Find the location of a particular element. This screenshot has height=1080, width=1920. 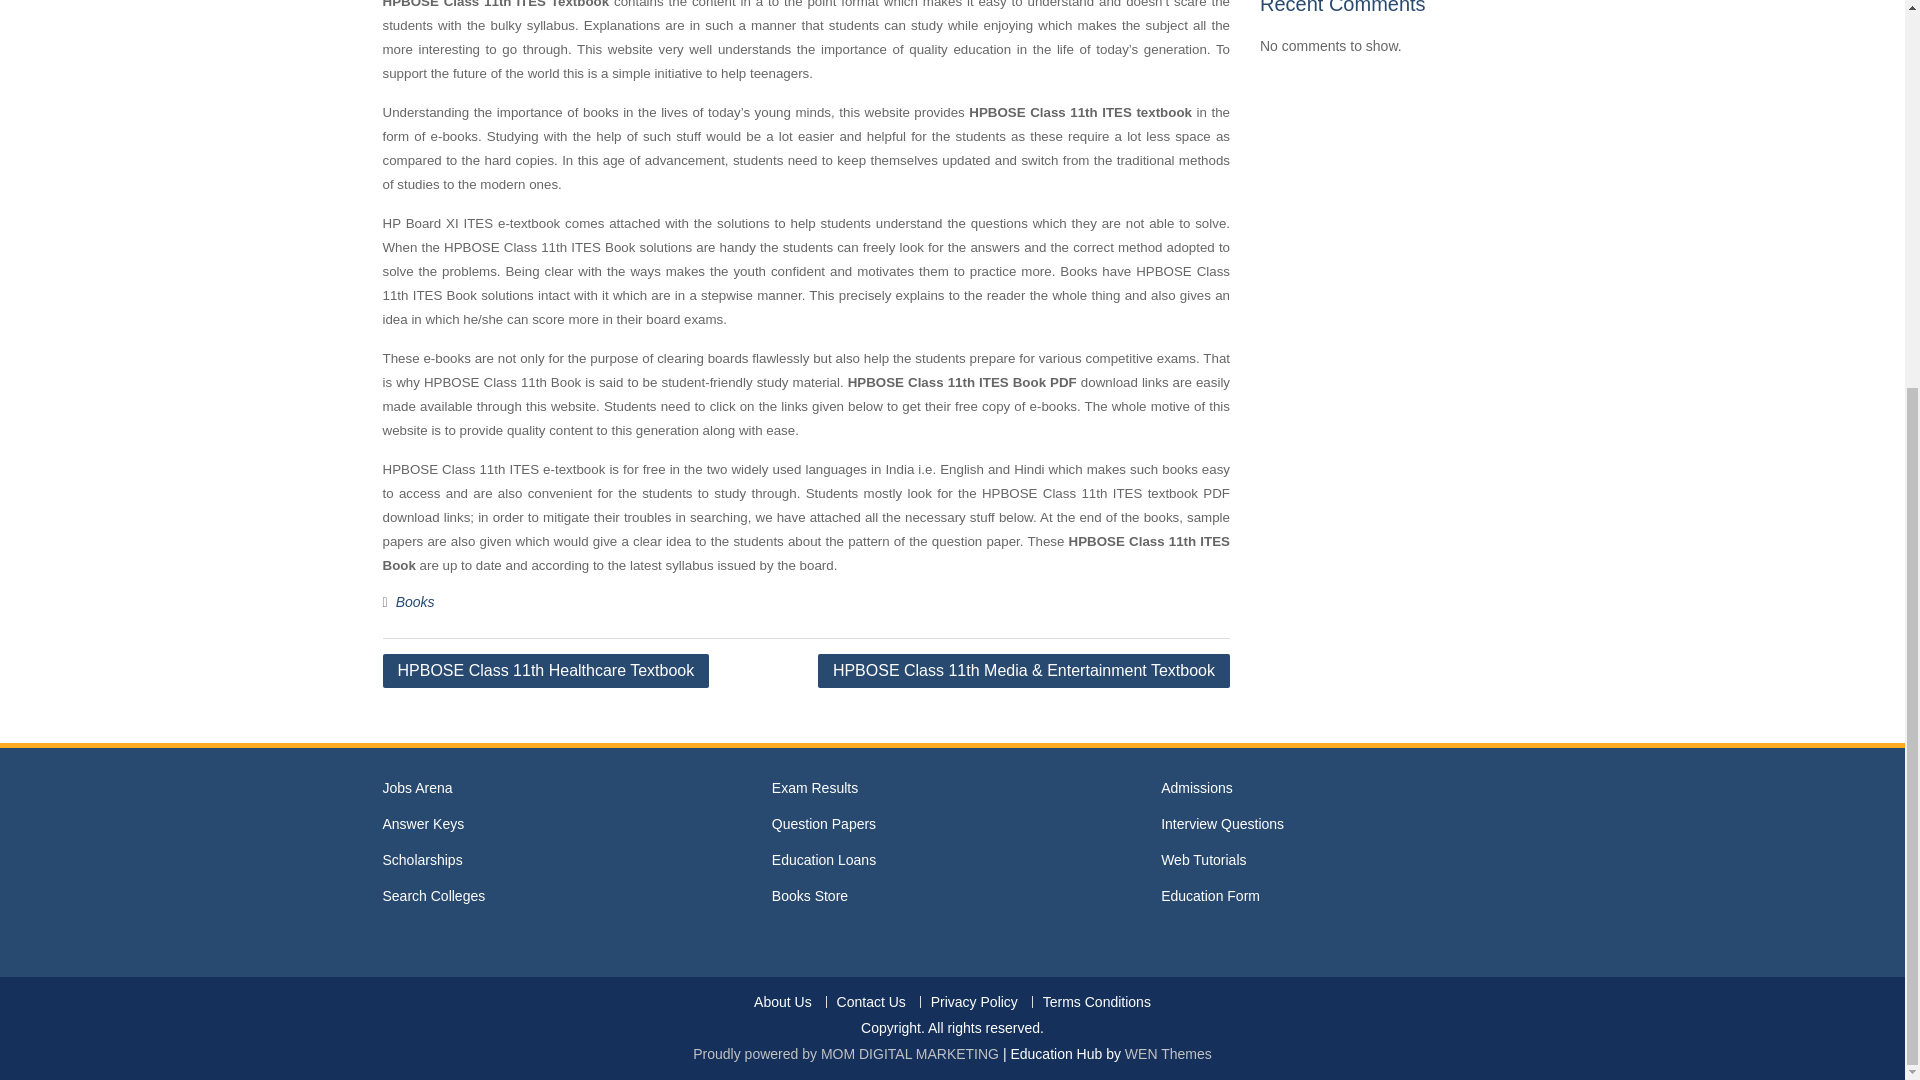

Privacy Policy is located at coordinates (973, 1002).